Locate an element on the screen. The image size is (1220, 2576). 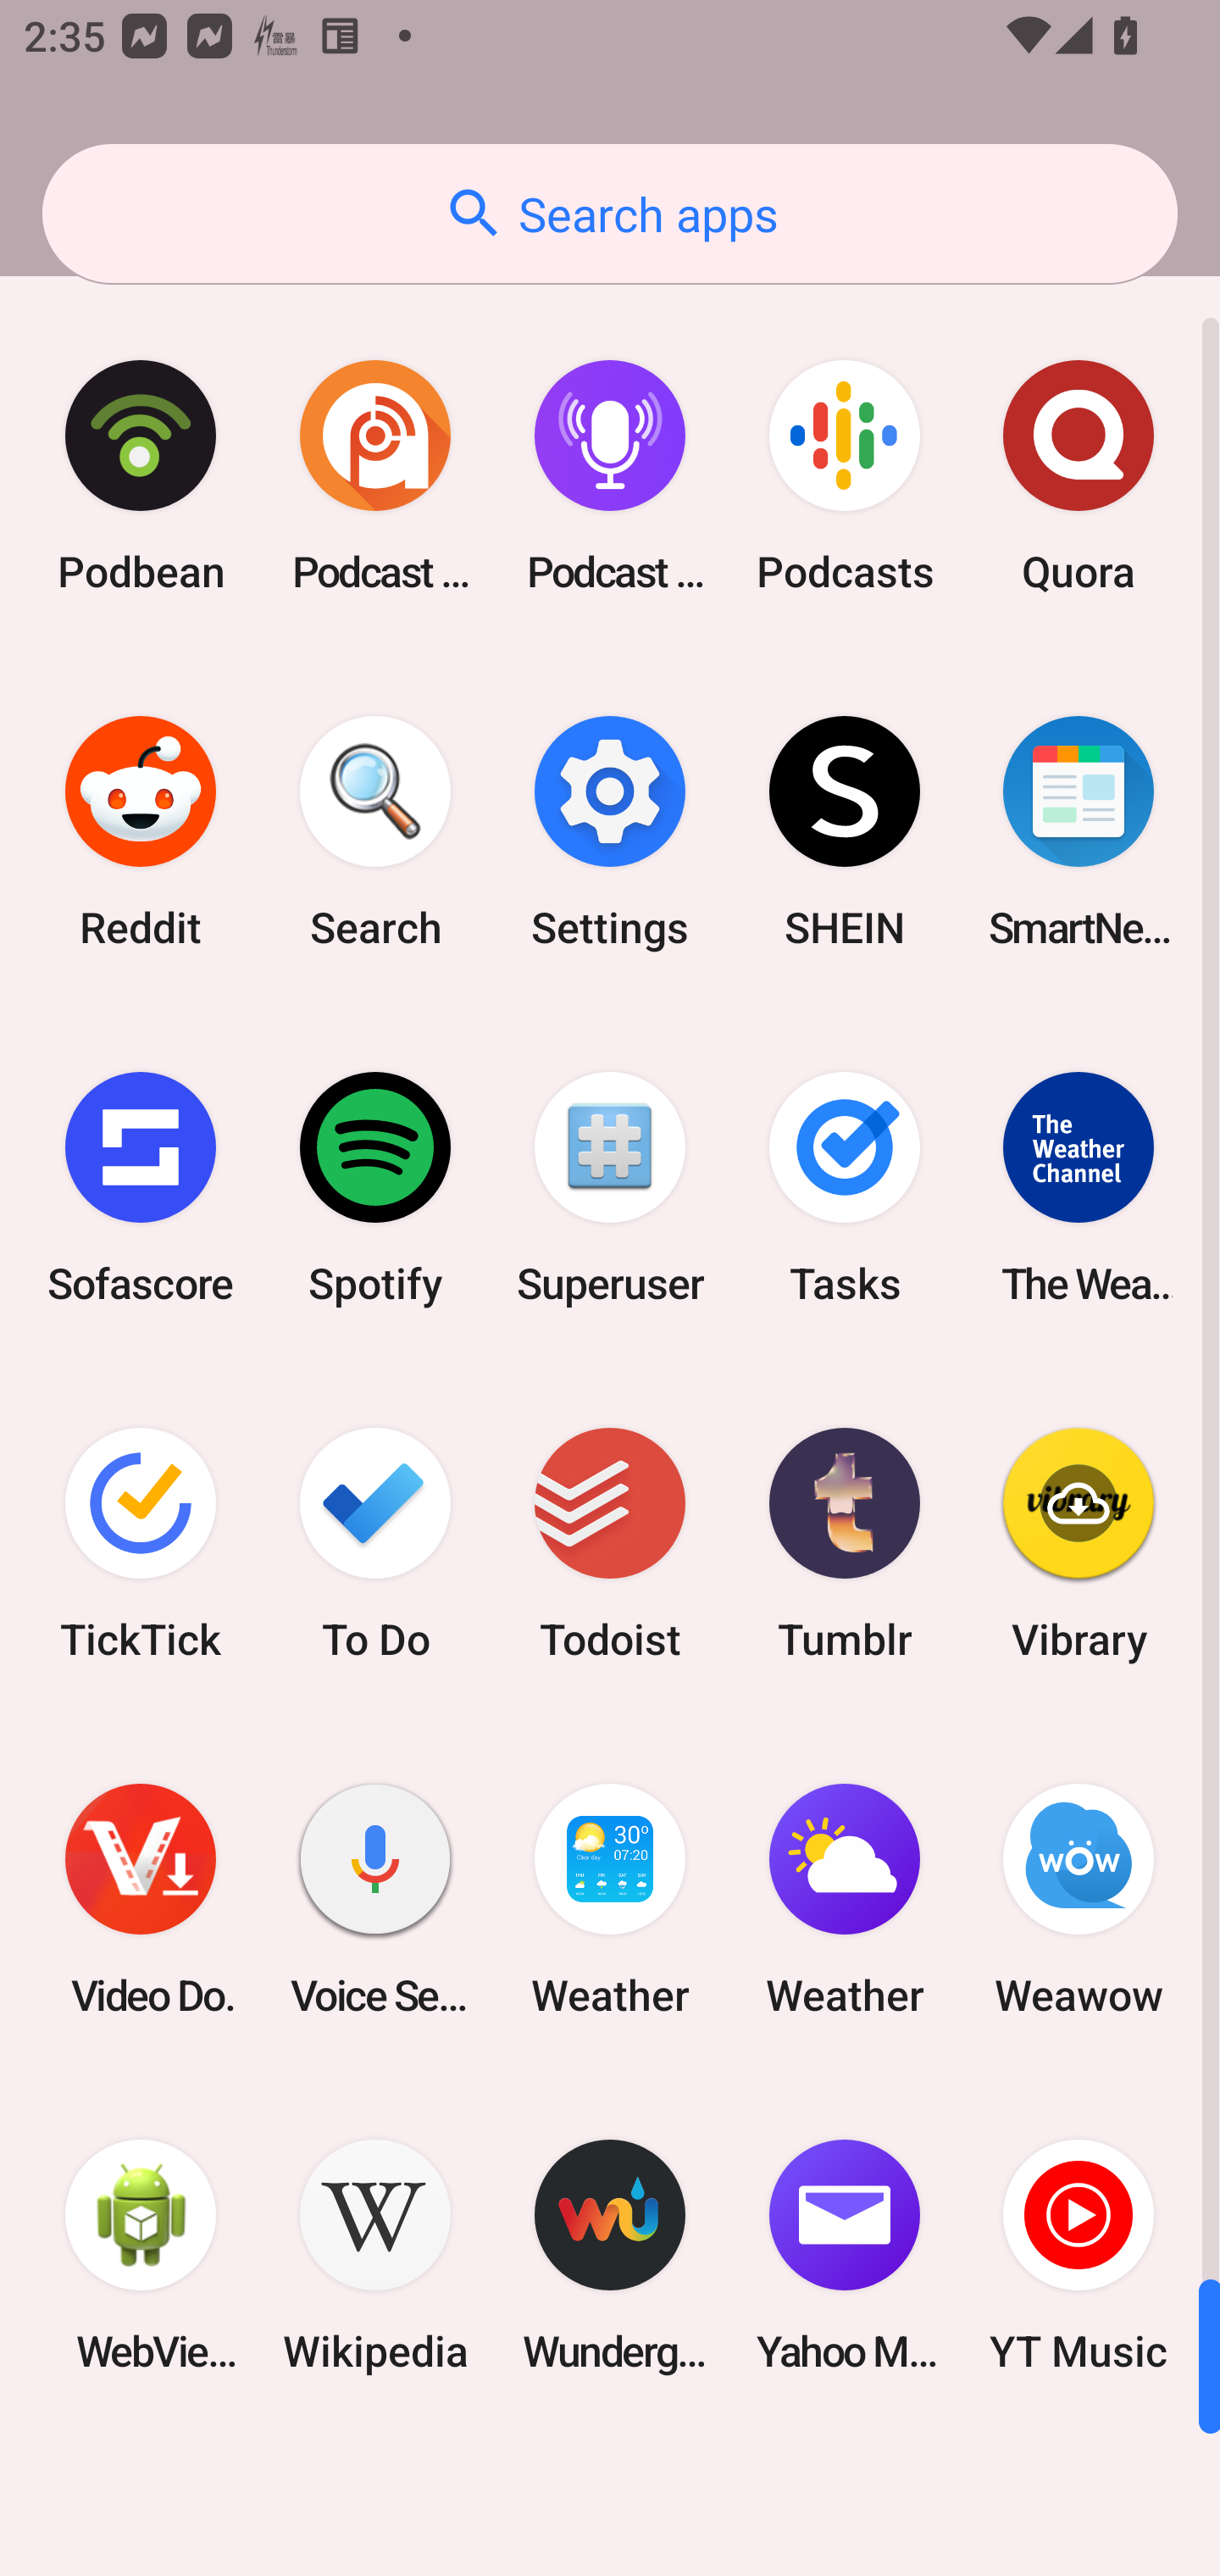
Wikipedia is located at coordinates (375, 2256).